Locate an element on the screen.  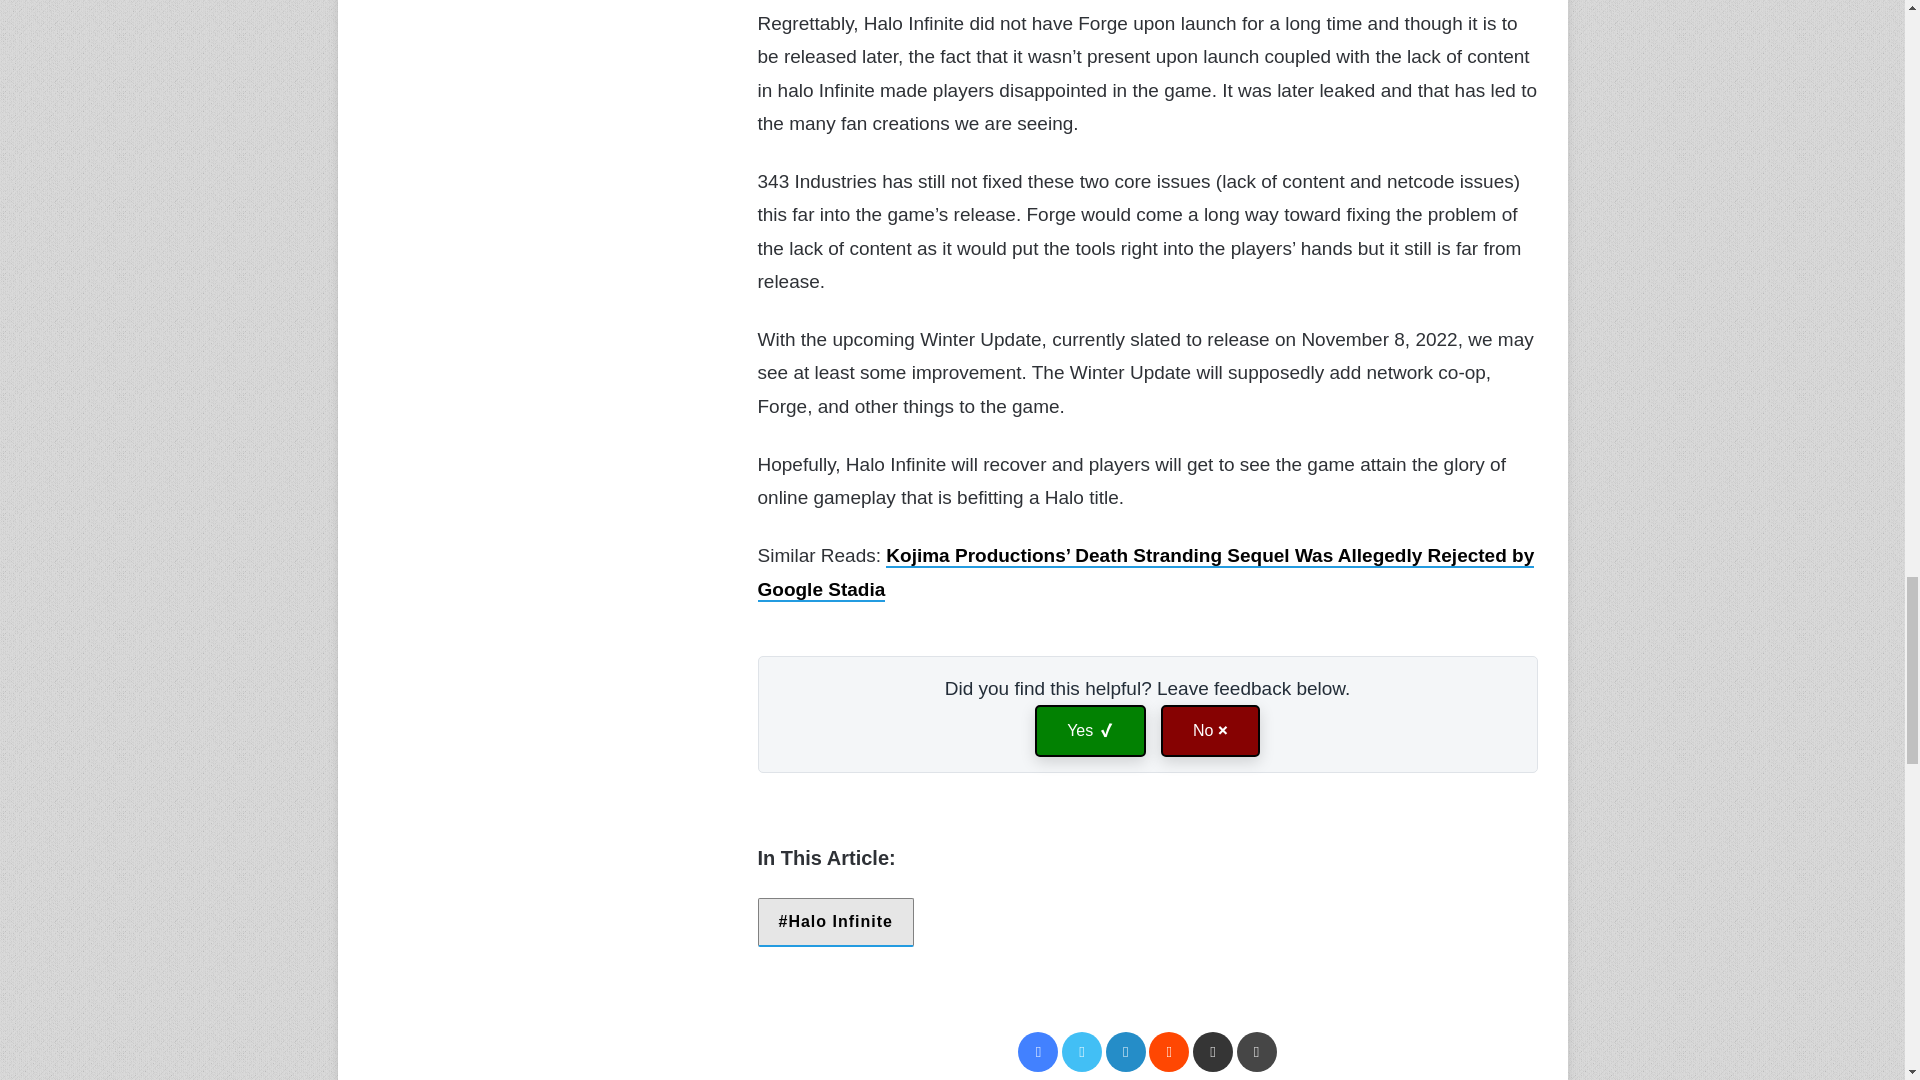
Share via Email is located at coordinates (1212, 1052).